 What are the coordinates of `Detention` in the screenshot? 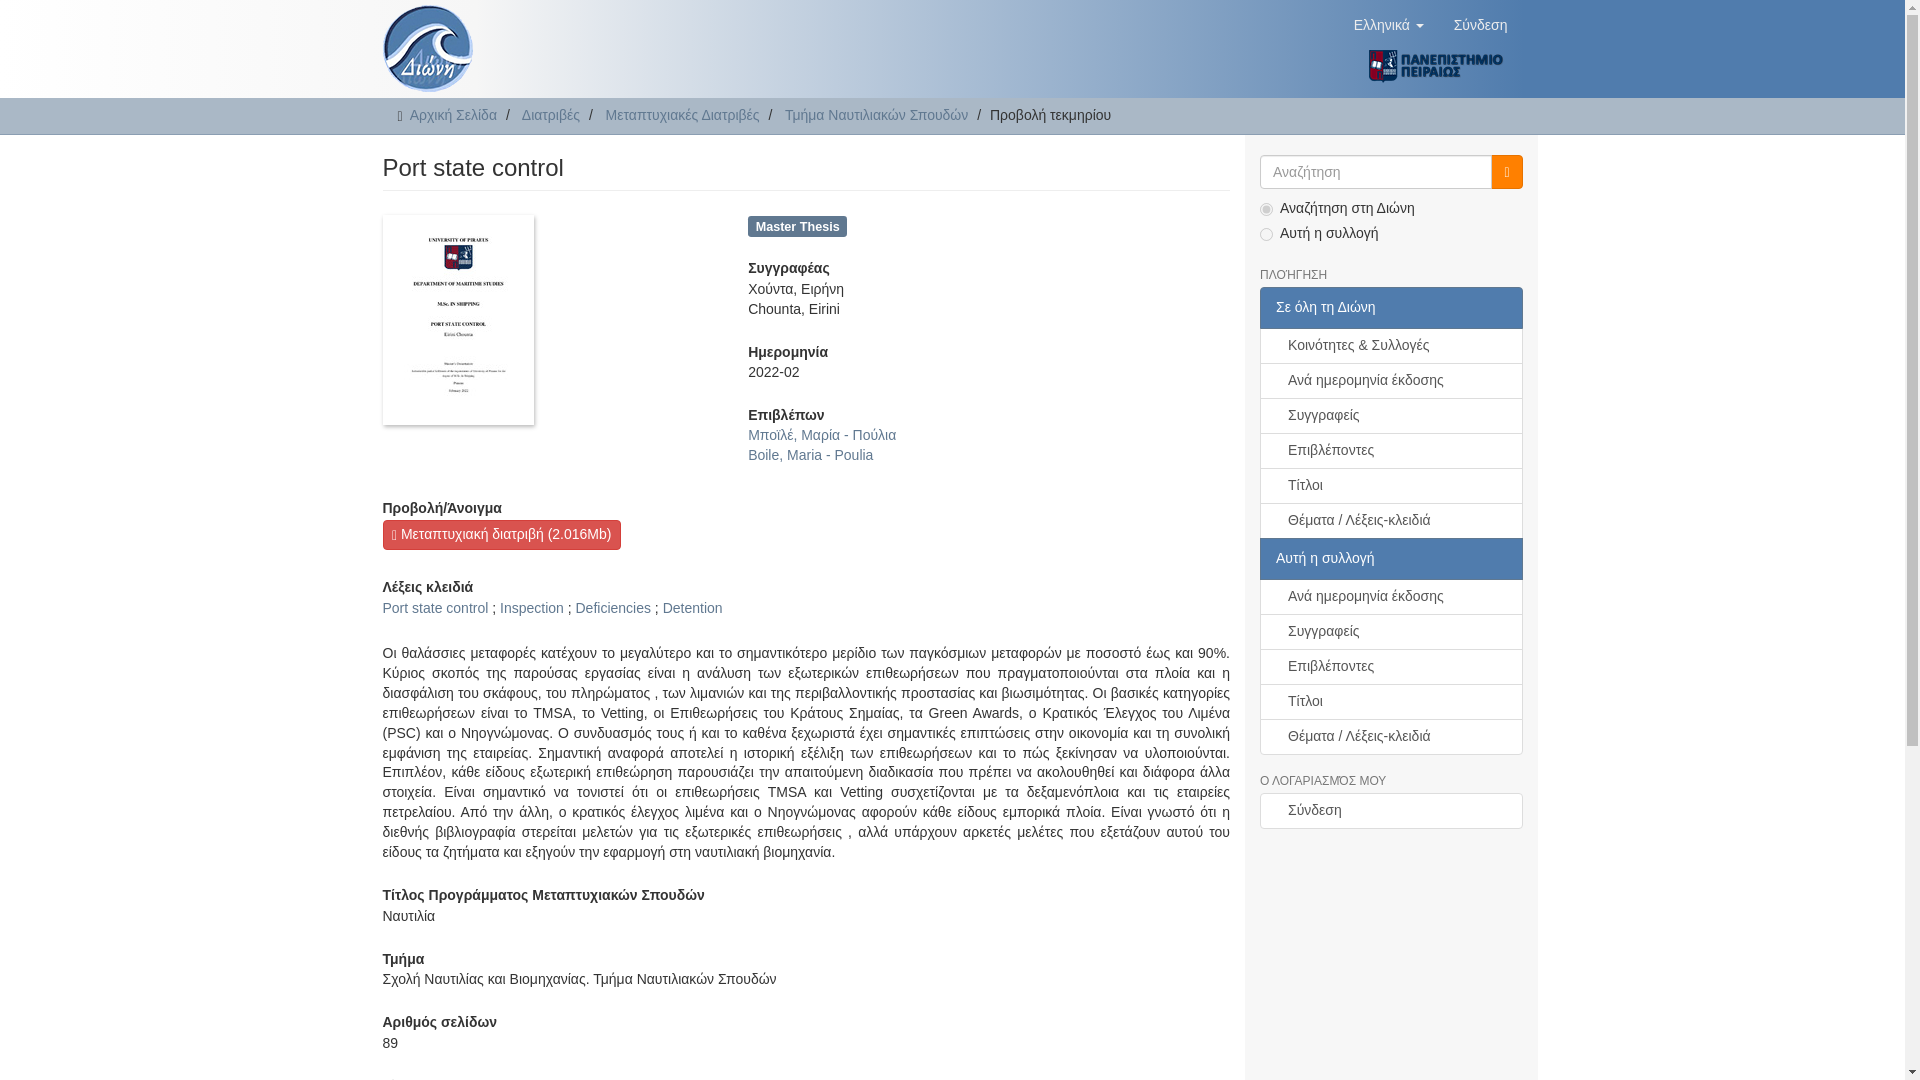 It's located at (692, 608).